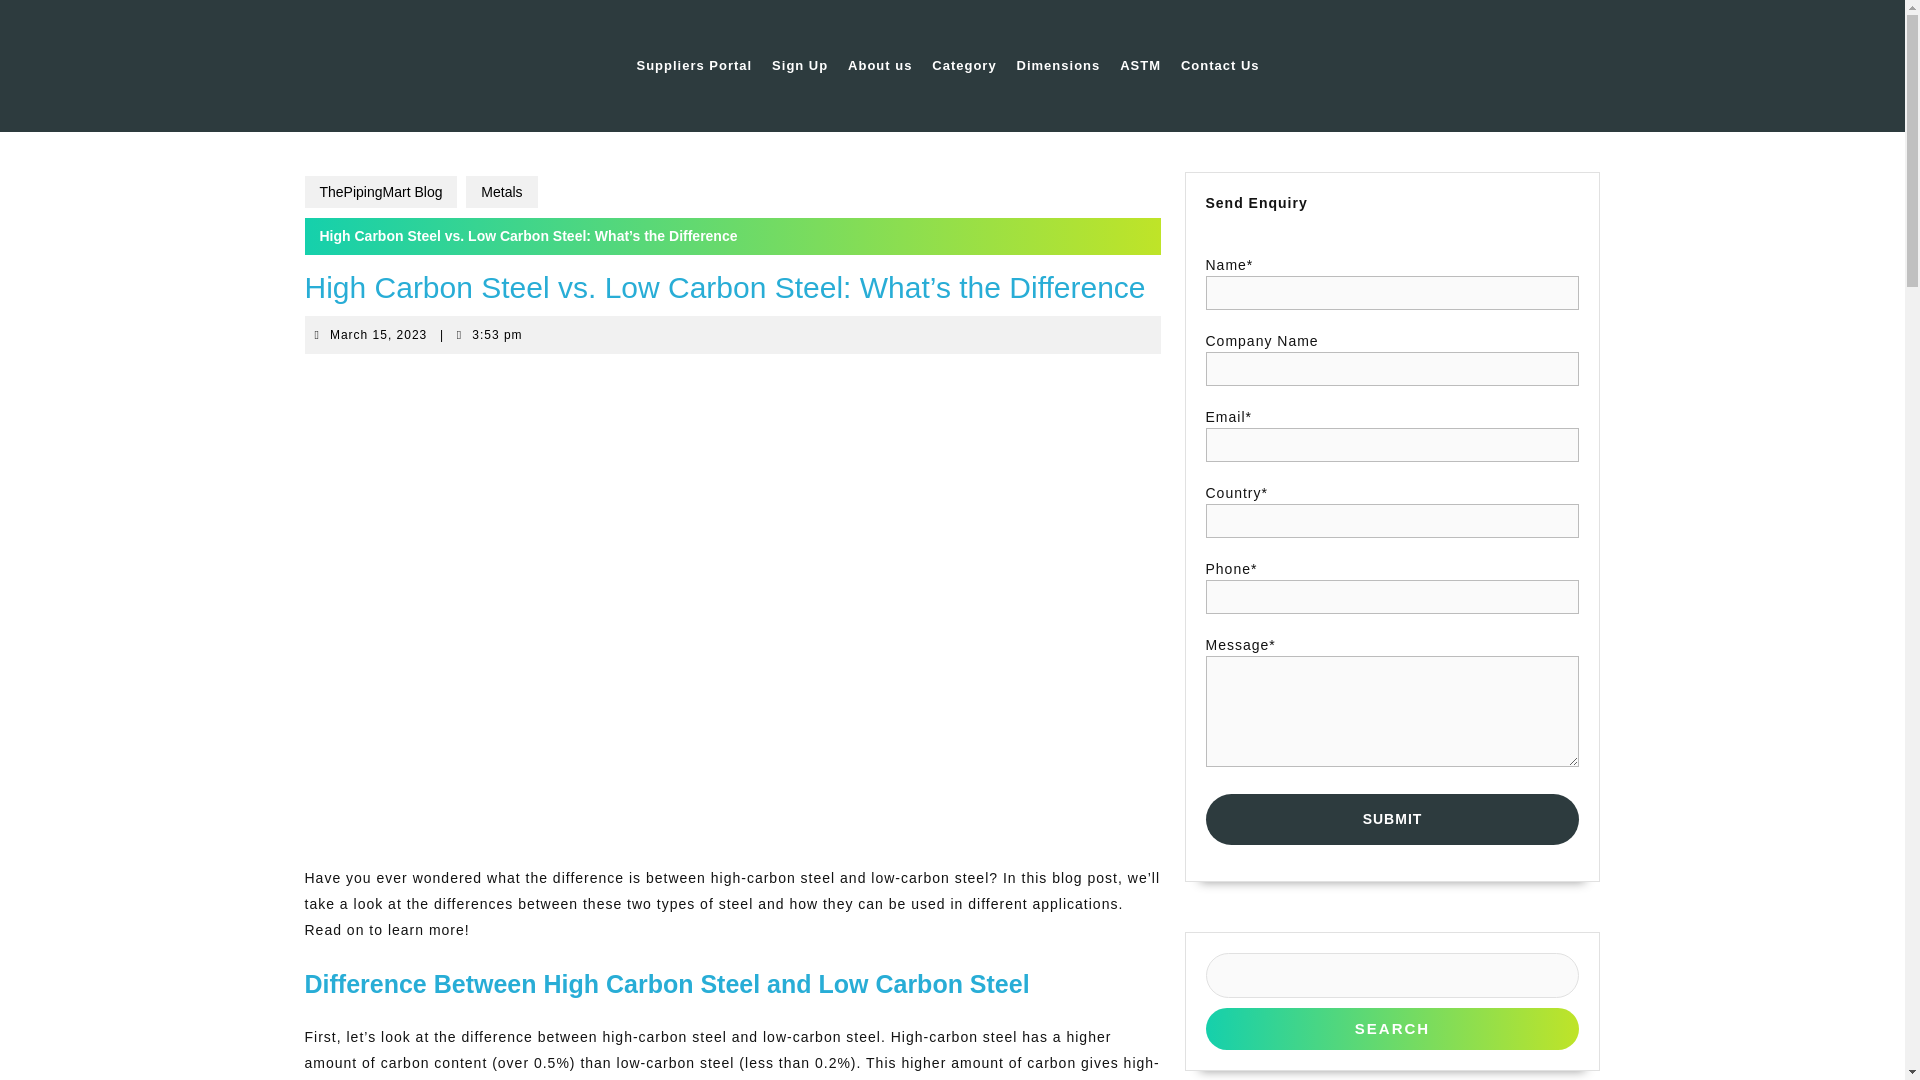 This screenshot has width=1920, height=1080. What do you see at coordinates (800, 66) in the screenshot?
I see `Sign Up` at bounding box center [800, 66].